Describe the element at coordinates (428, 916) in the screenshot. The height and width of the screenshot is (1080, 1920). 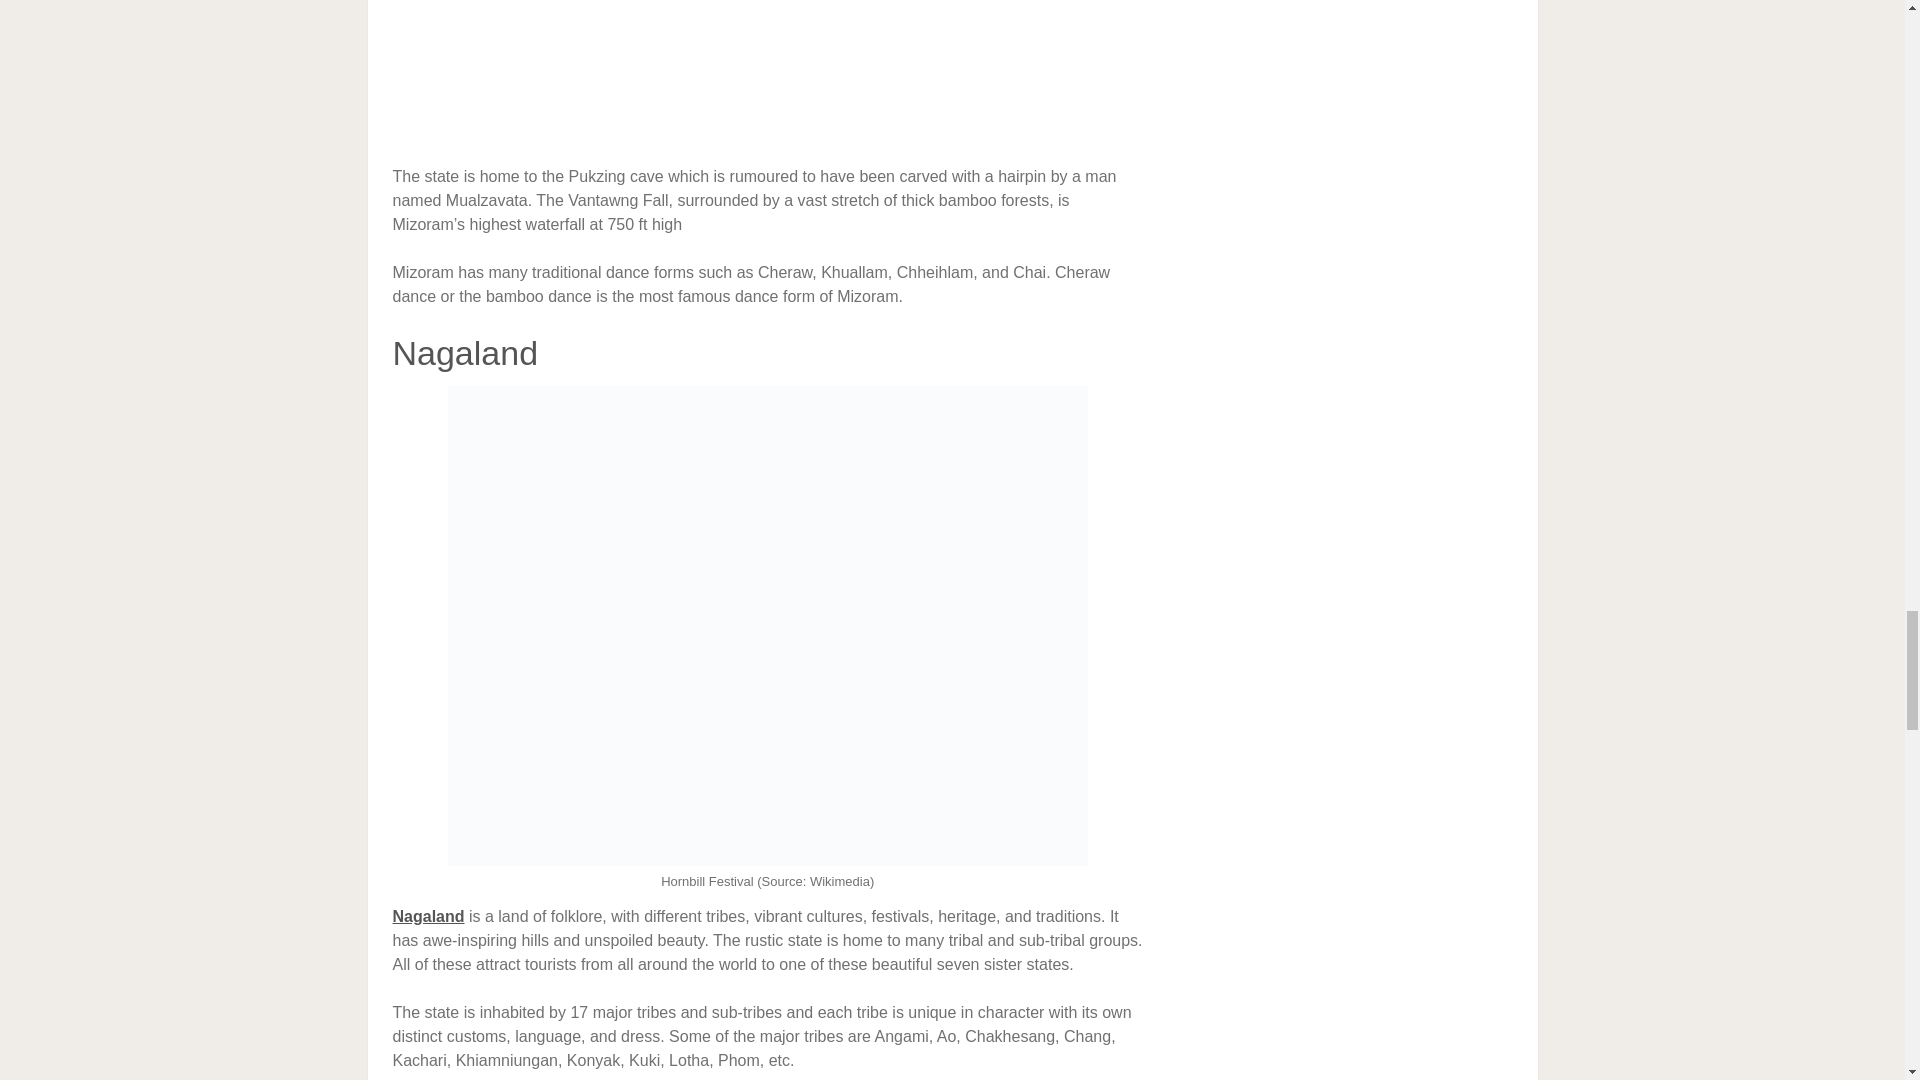
I see `Nagaland` at that location.